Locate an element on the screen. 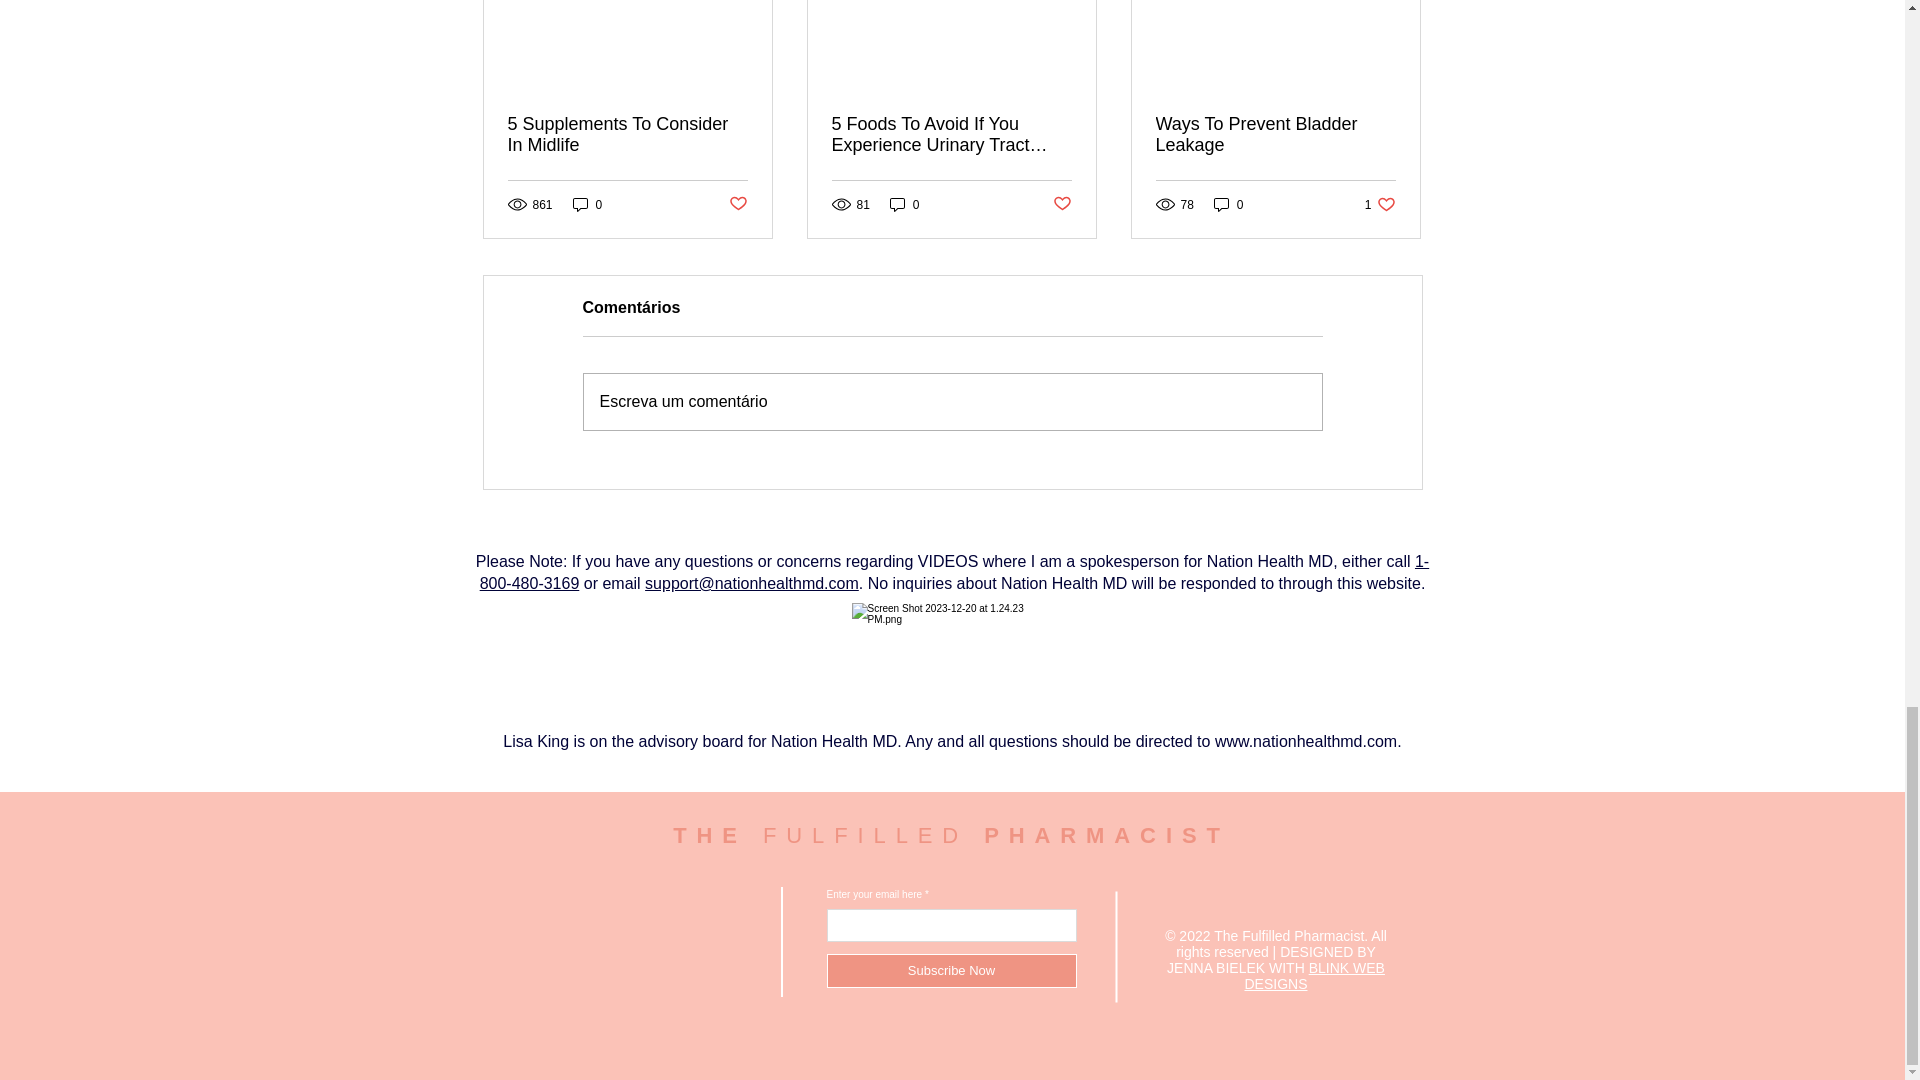 The height and width of the screenshot is (1080, 1920). 0 is located at coordinates (1228, 204).